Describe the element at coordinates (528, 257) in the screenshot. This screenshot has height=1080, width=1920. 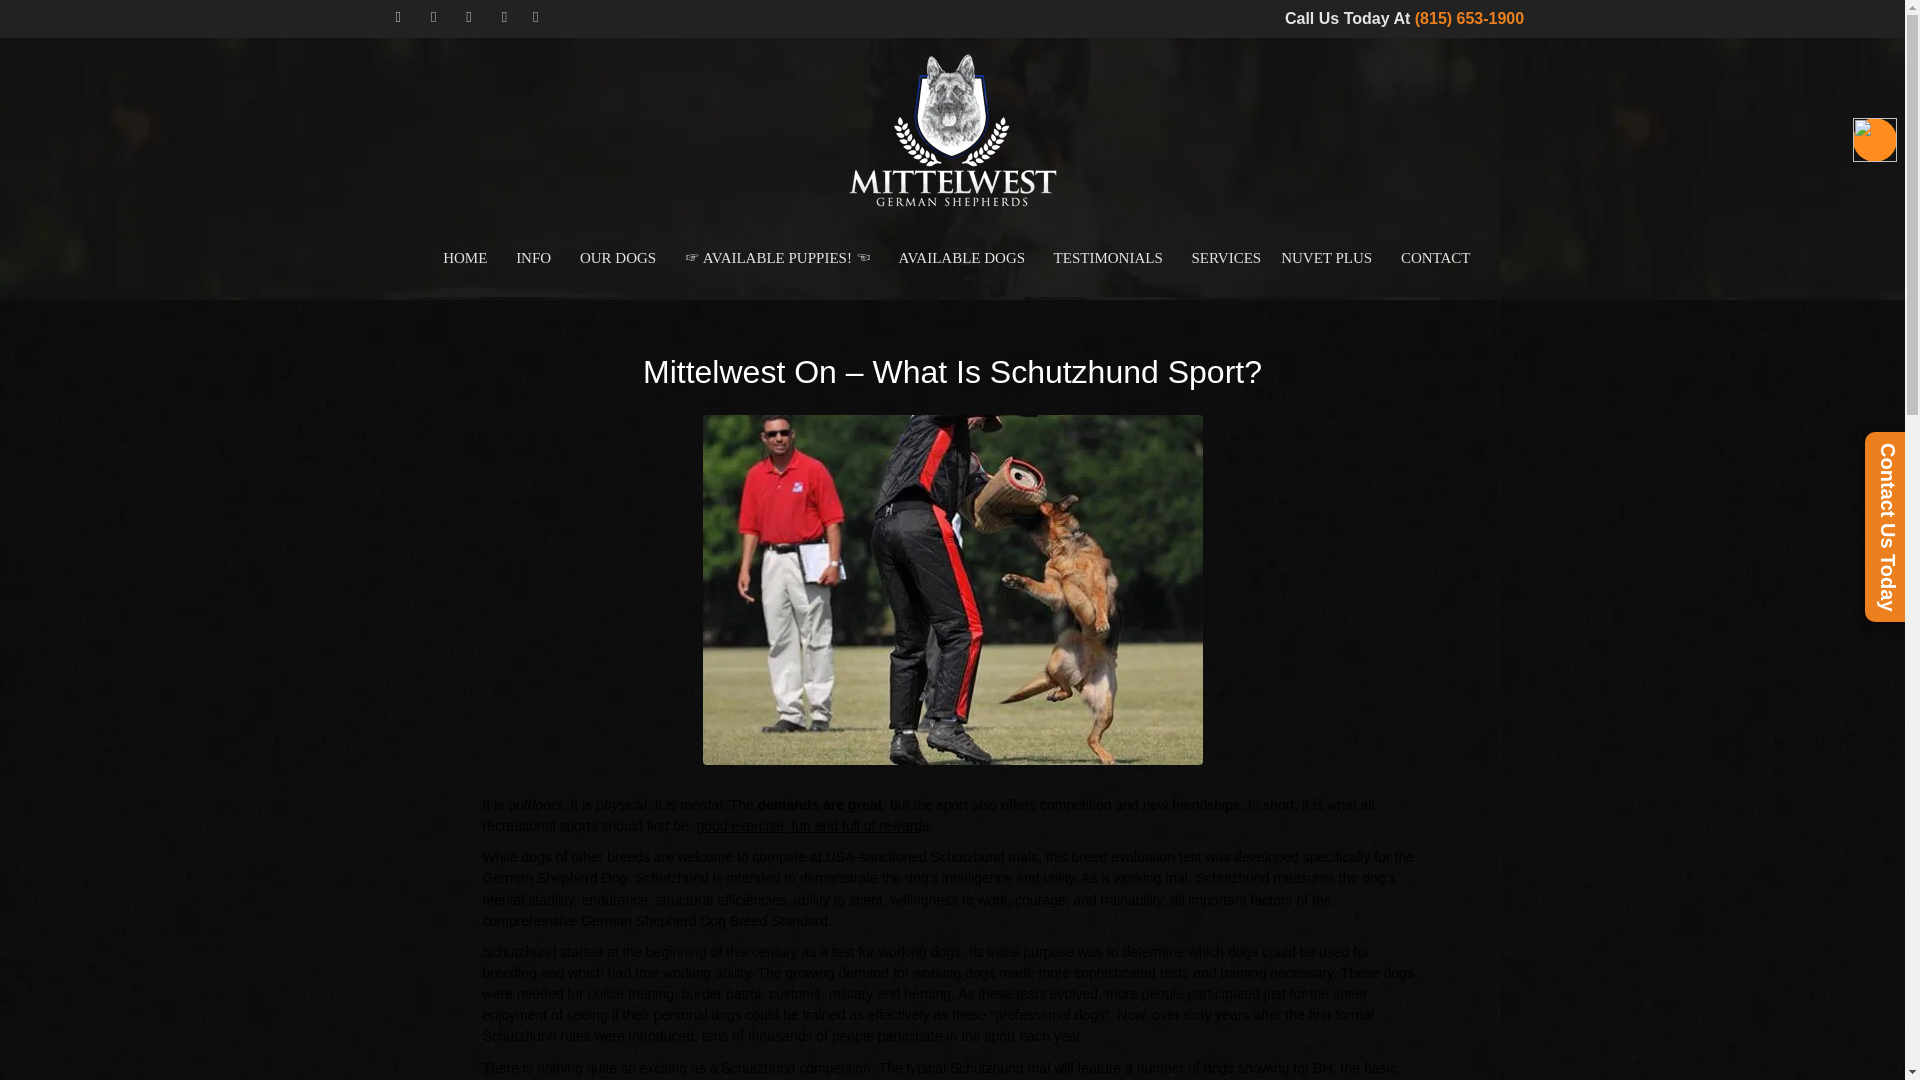
I see ` INFO` at that location.